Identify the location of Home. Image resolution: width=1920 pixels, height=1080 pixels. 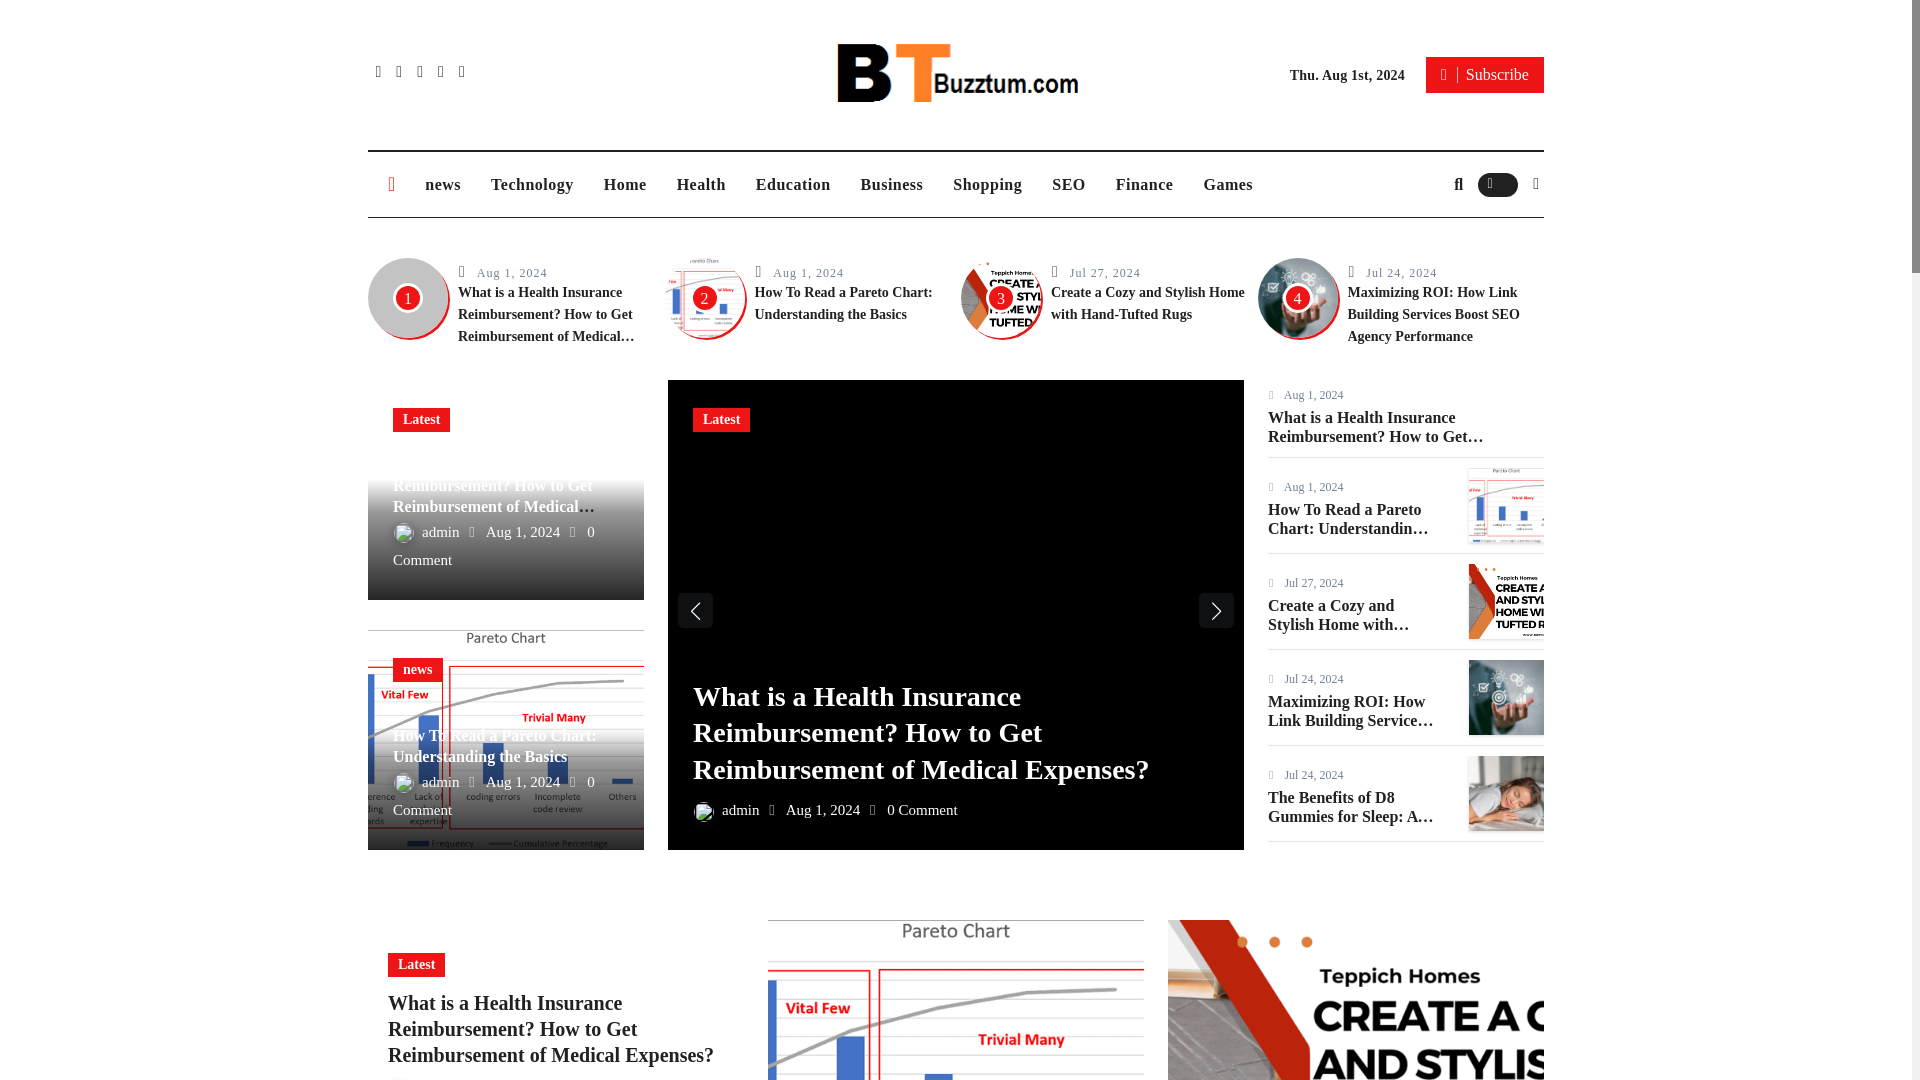
(626, 184).